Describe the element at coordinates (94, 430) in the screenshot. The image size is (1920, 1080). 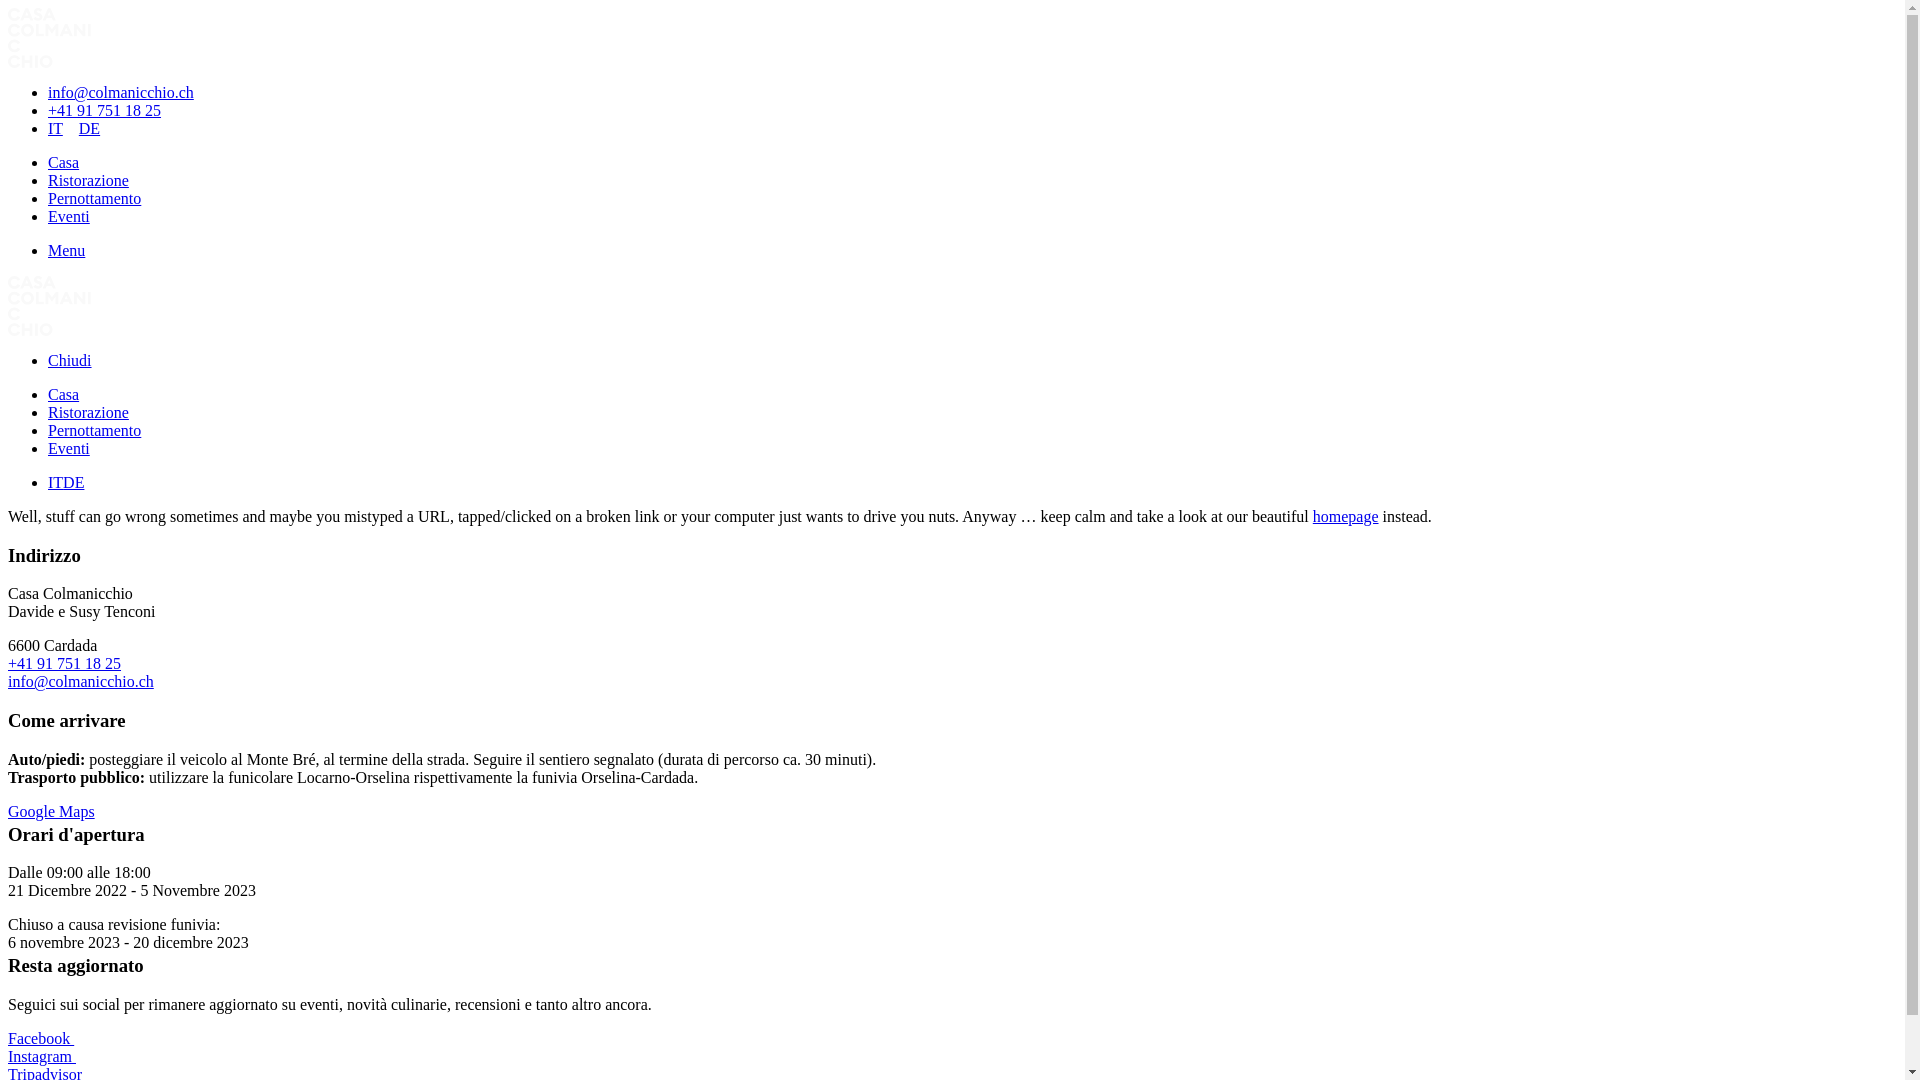
I see `Pernottamento` at that location.